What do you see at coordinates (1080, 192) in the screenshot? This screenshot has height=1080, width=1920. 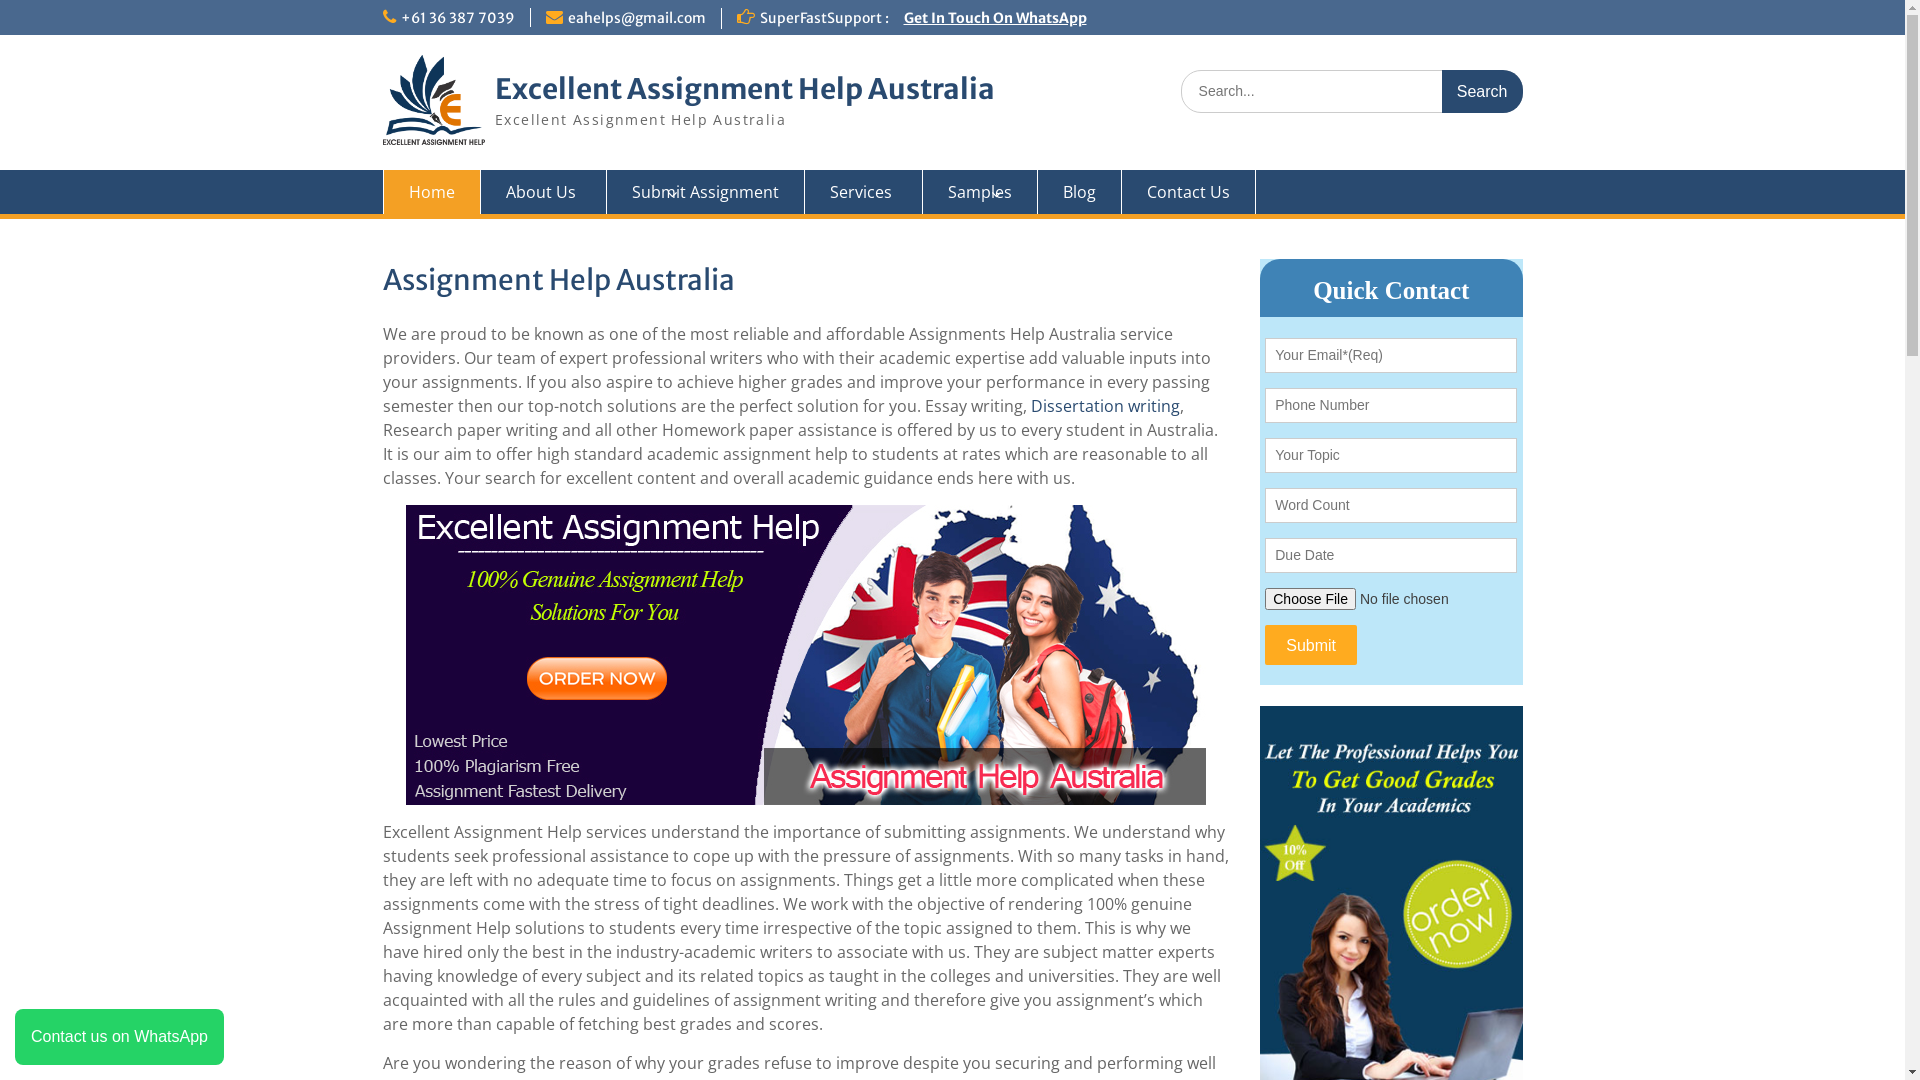 I see `Blog` at bounding box center [1080, 192].